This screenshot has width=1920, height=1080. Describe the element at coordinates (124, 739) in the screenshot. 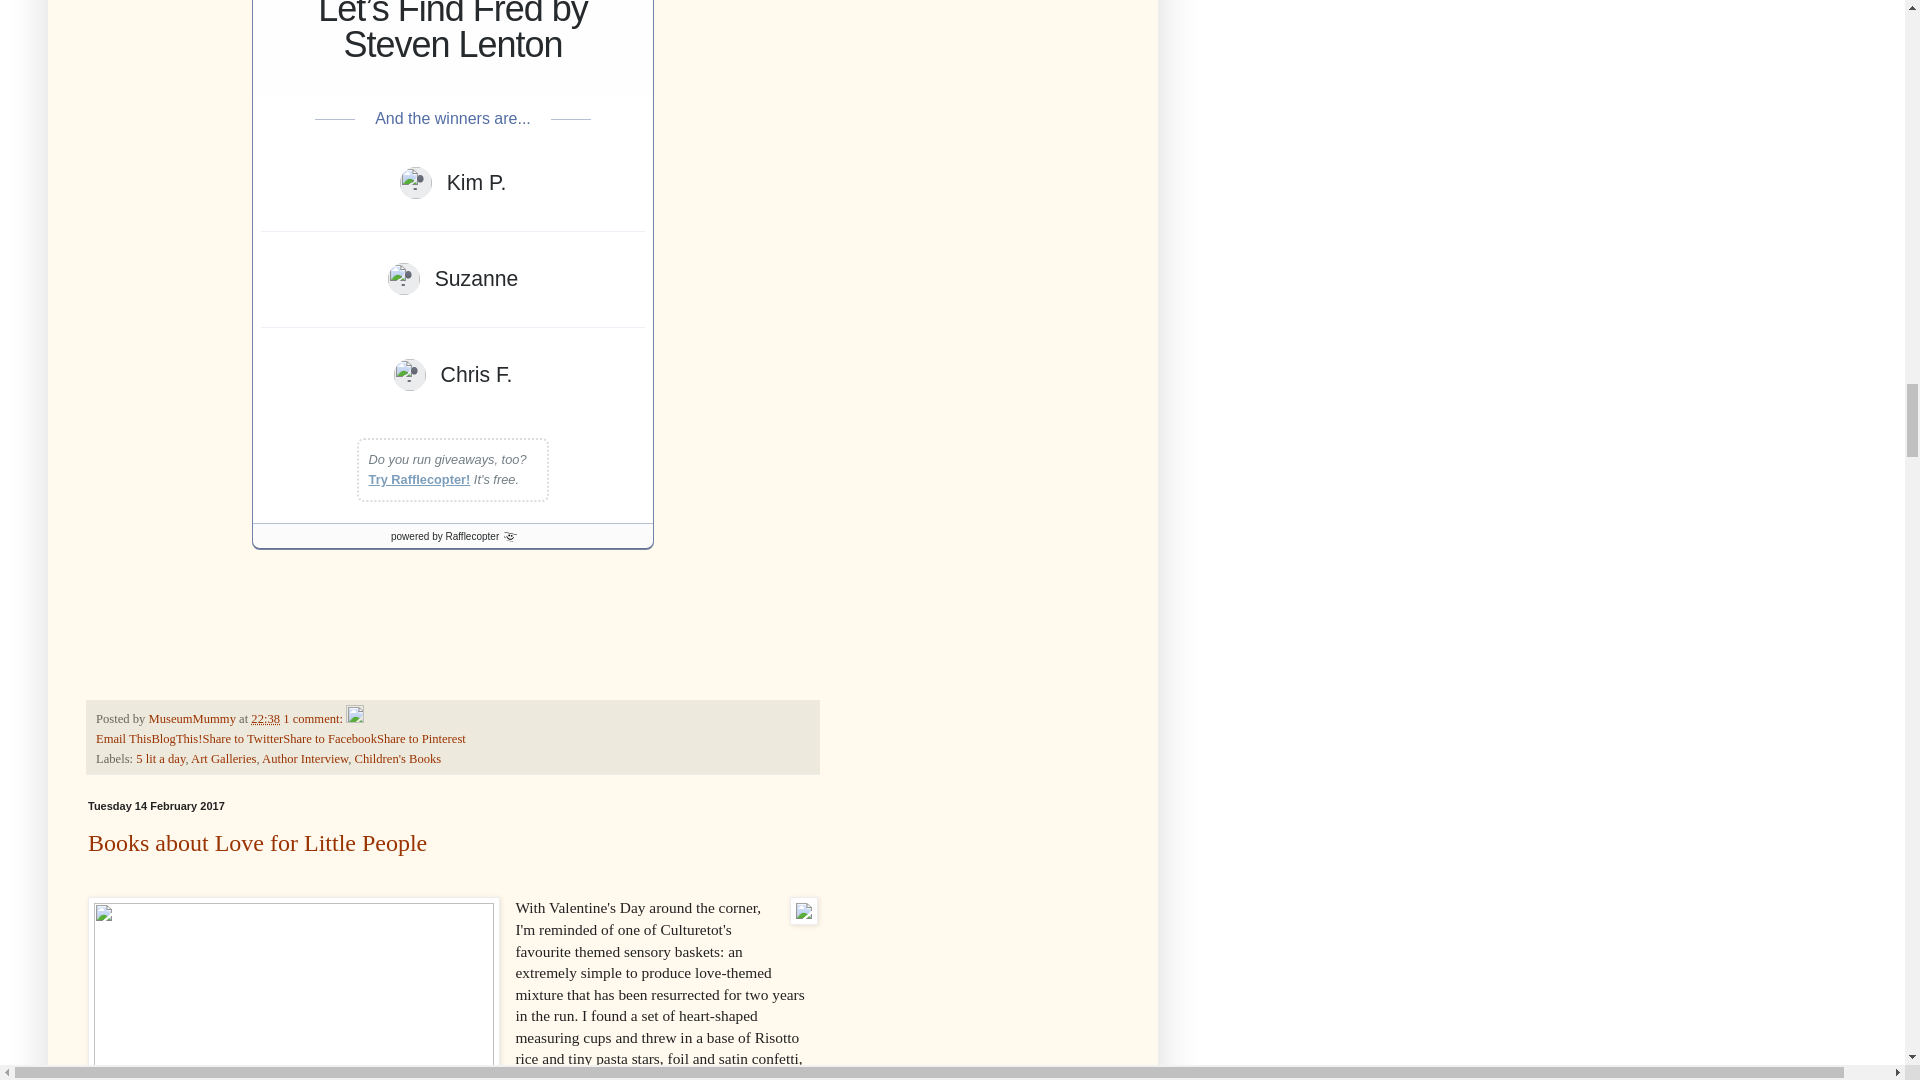

I see `Email This` at that location.